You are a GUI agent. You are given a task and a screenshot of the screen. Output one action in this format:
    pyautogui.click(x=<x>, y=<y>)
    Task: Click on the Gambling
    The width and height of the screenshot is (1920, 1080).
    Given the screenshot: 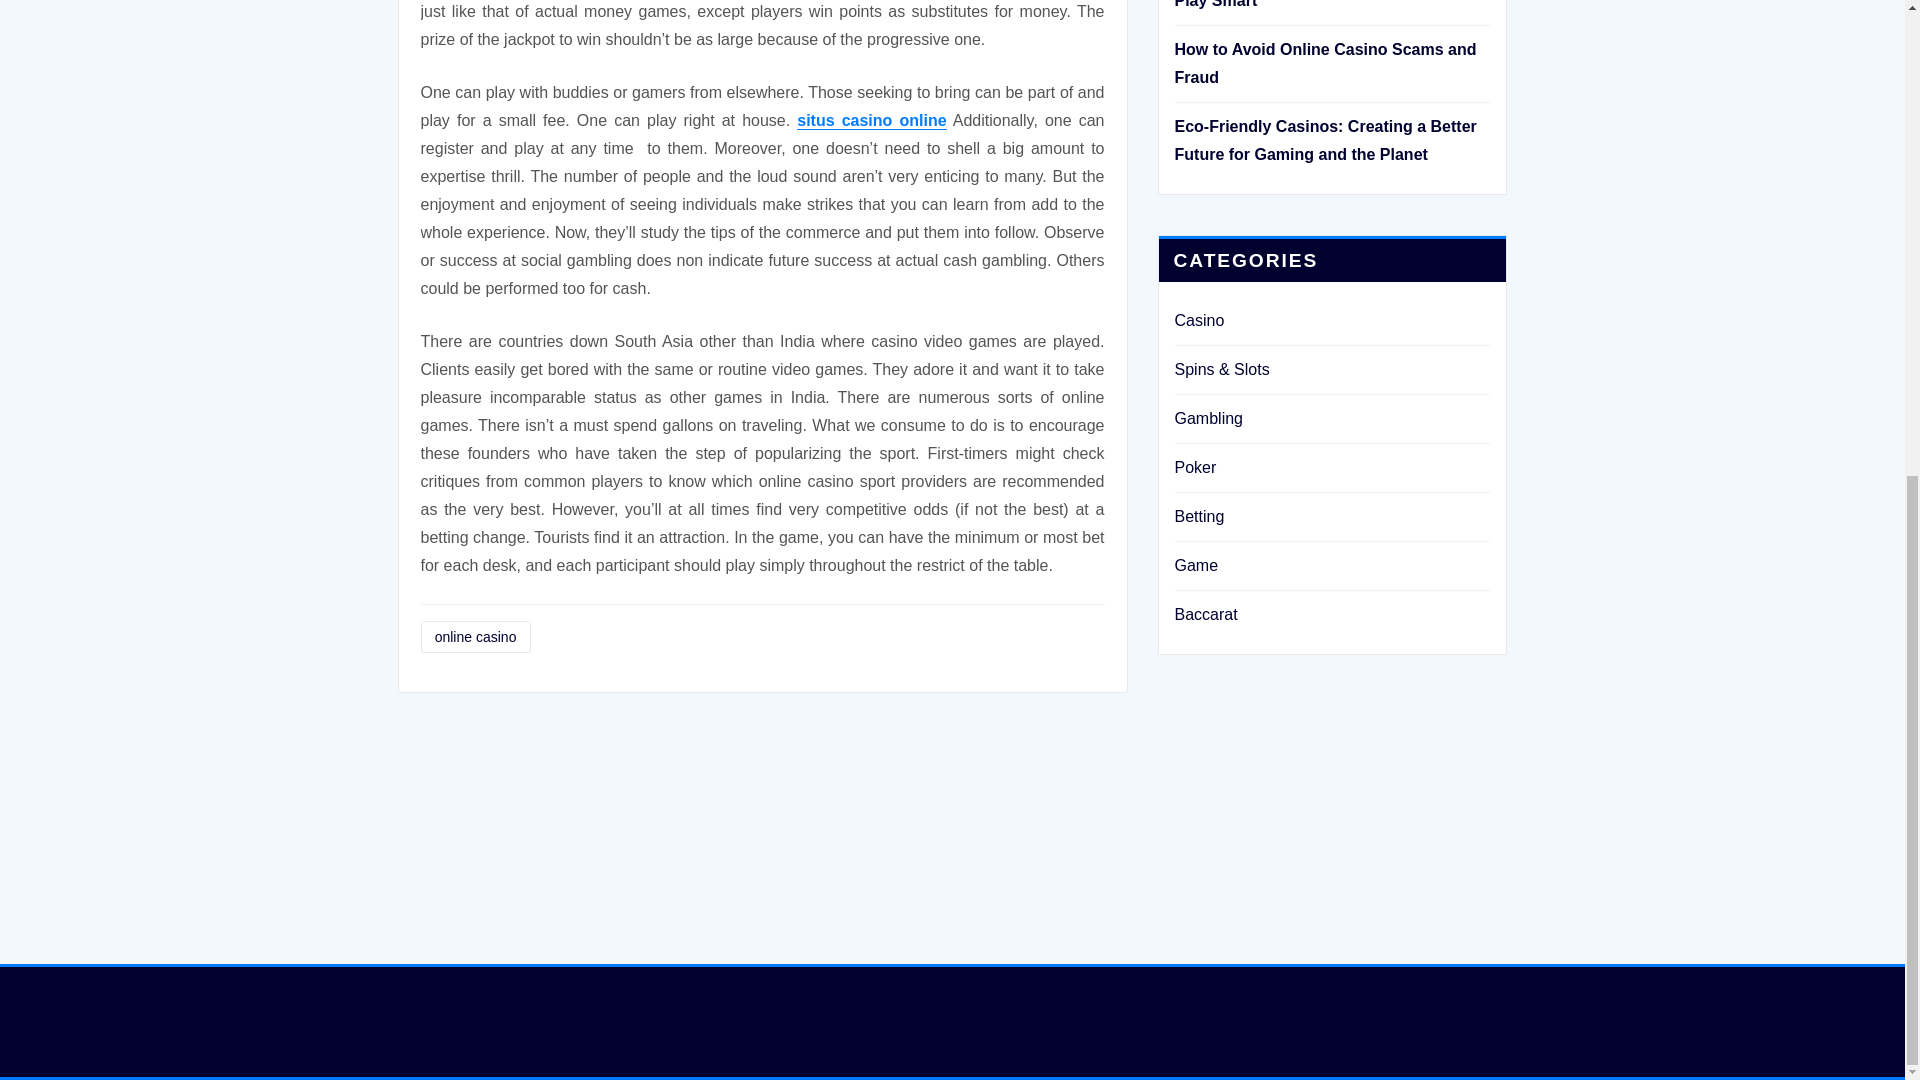 What is the action you would take?
    pyautogui.click(x=1208, y=418)
    